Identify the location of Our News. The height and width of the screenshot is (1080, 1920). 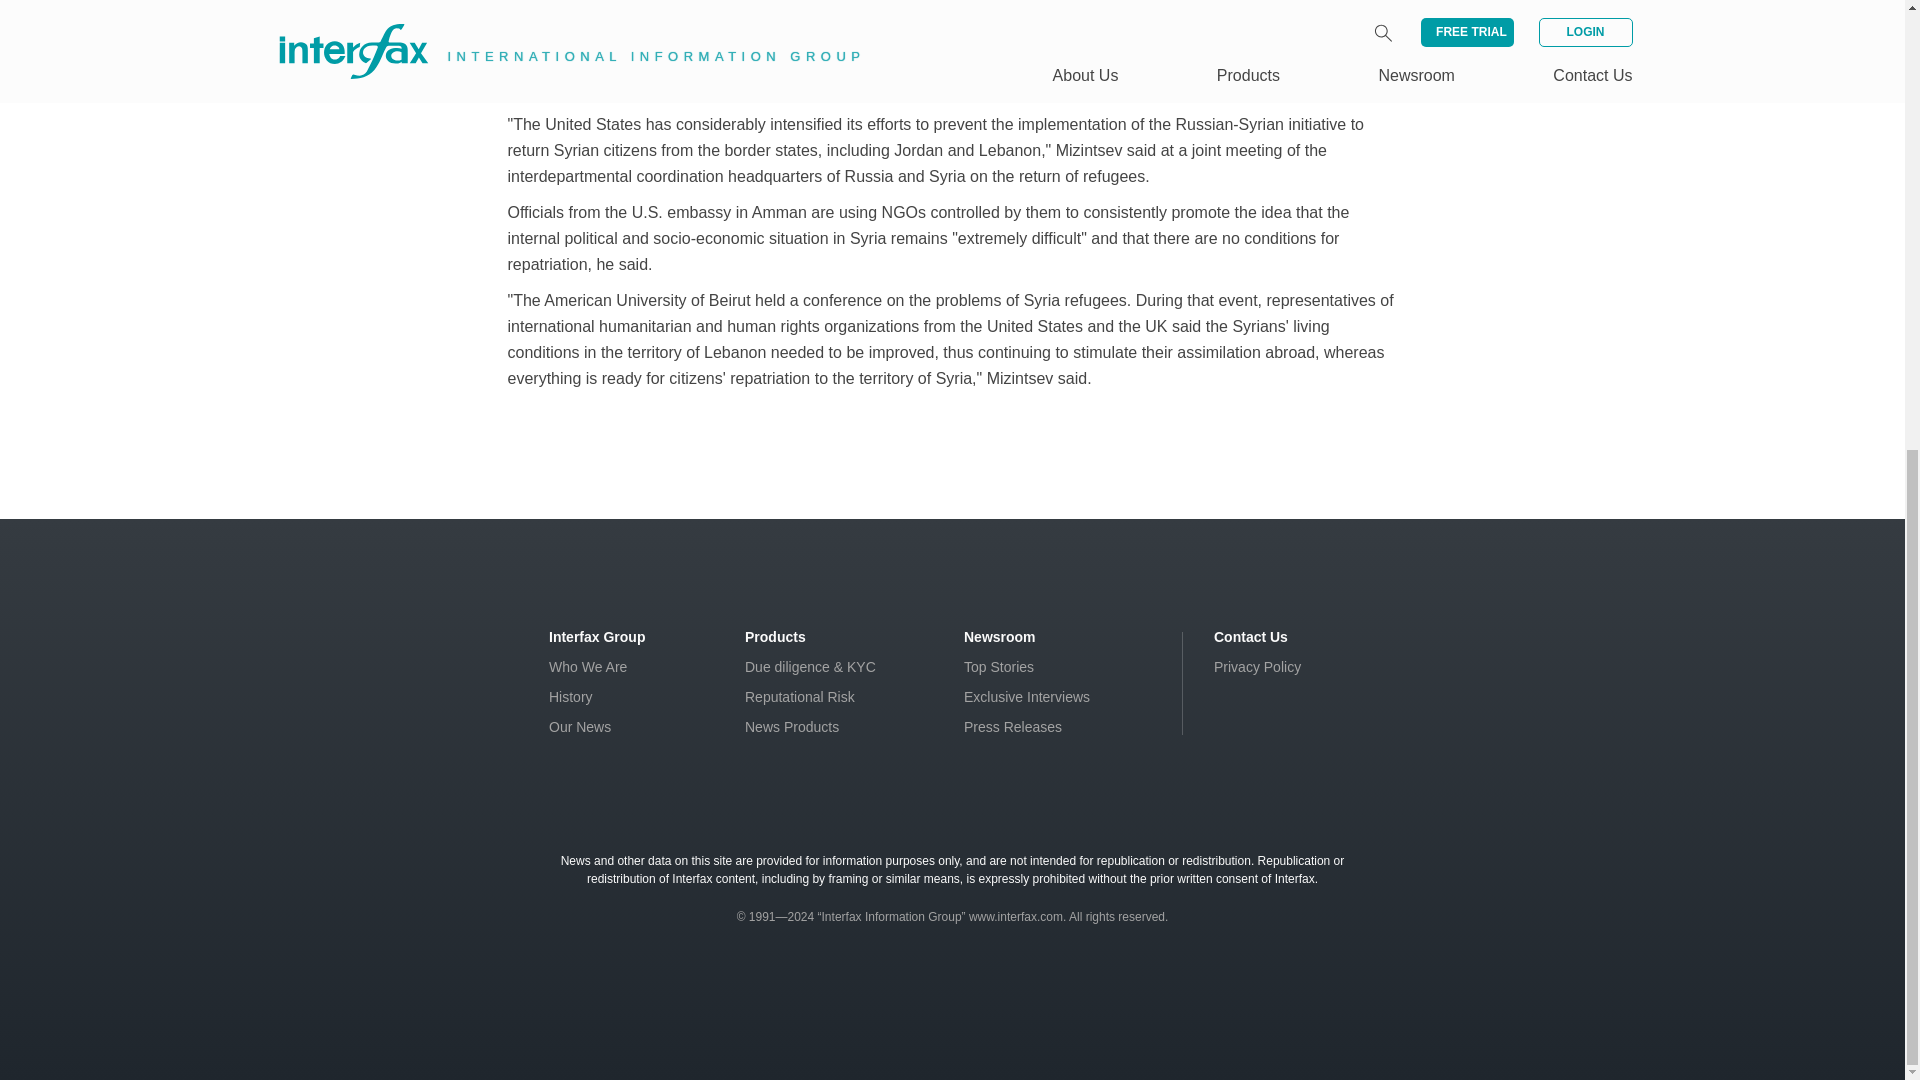
(580, 727).